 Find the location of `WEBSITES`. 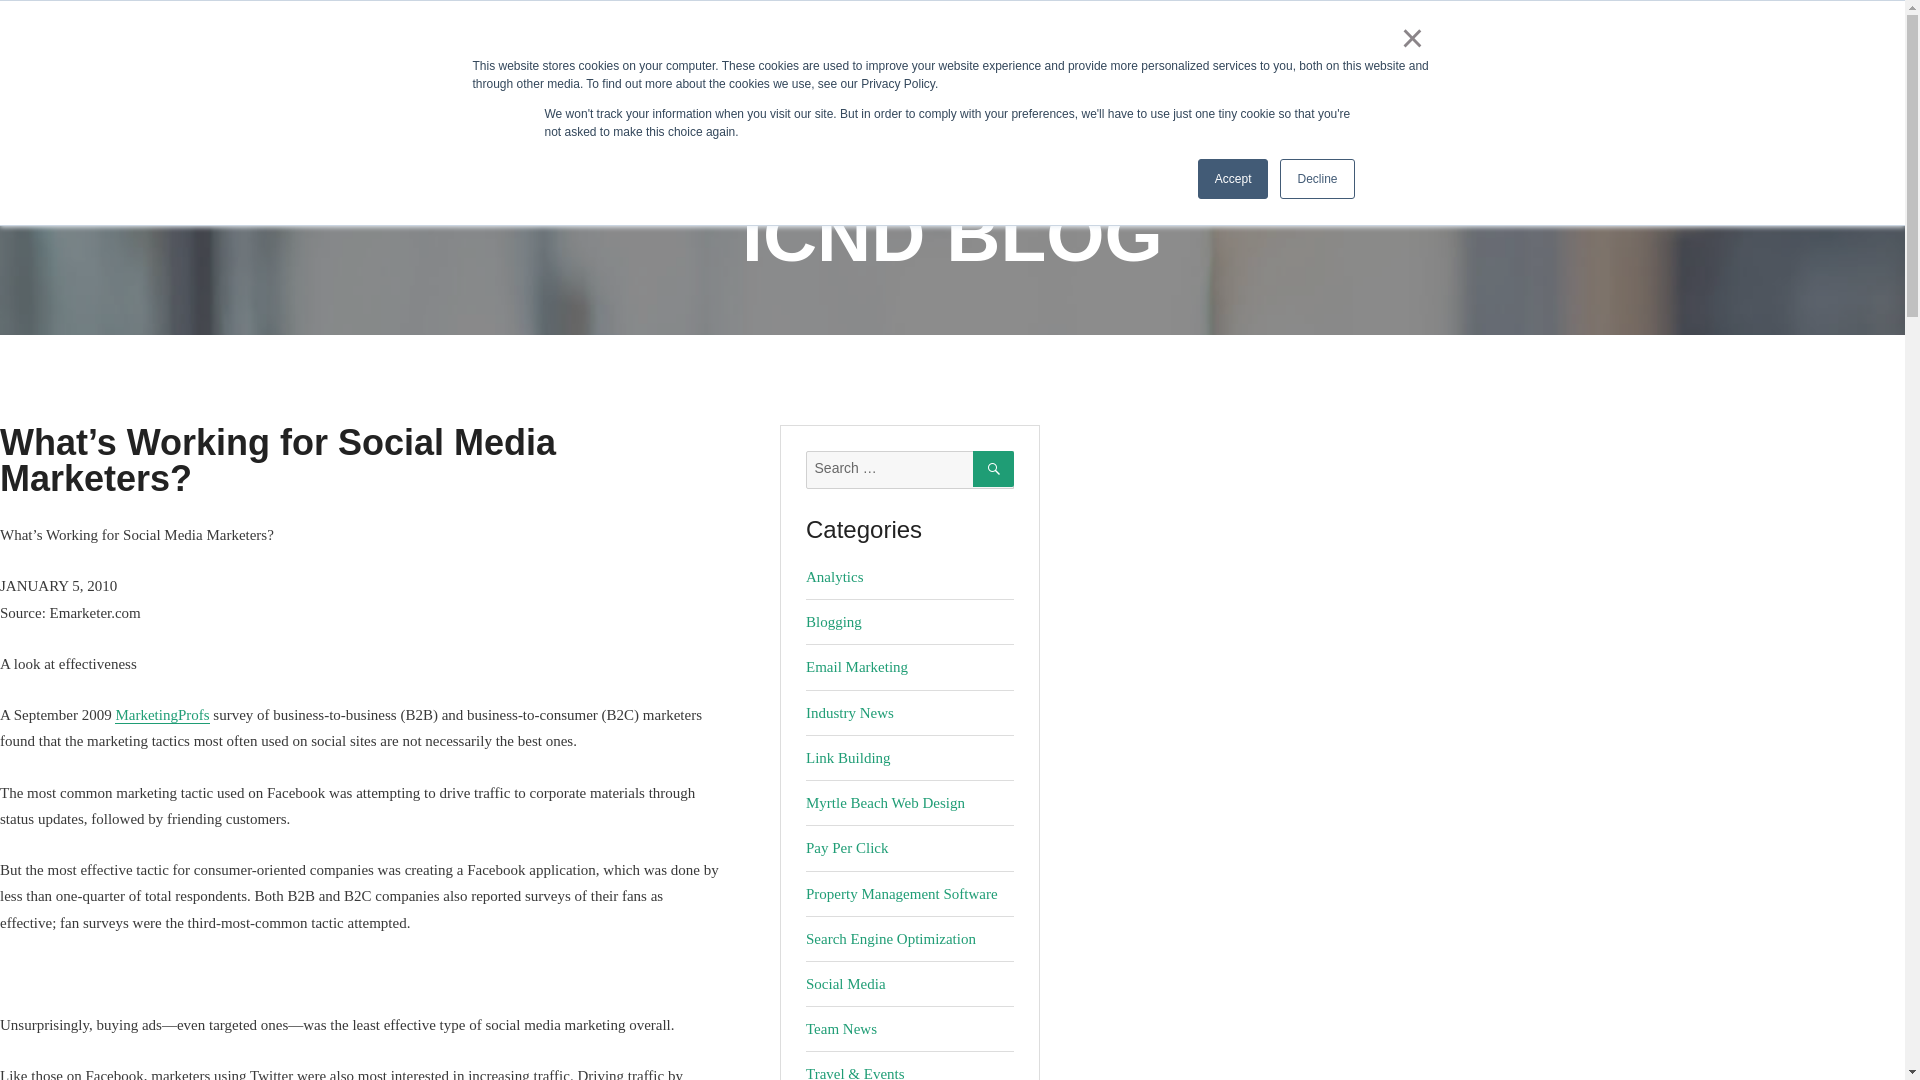

WEBSITES is located at coordinates (608, 93).